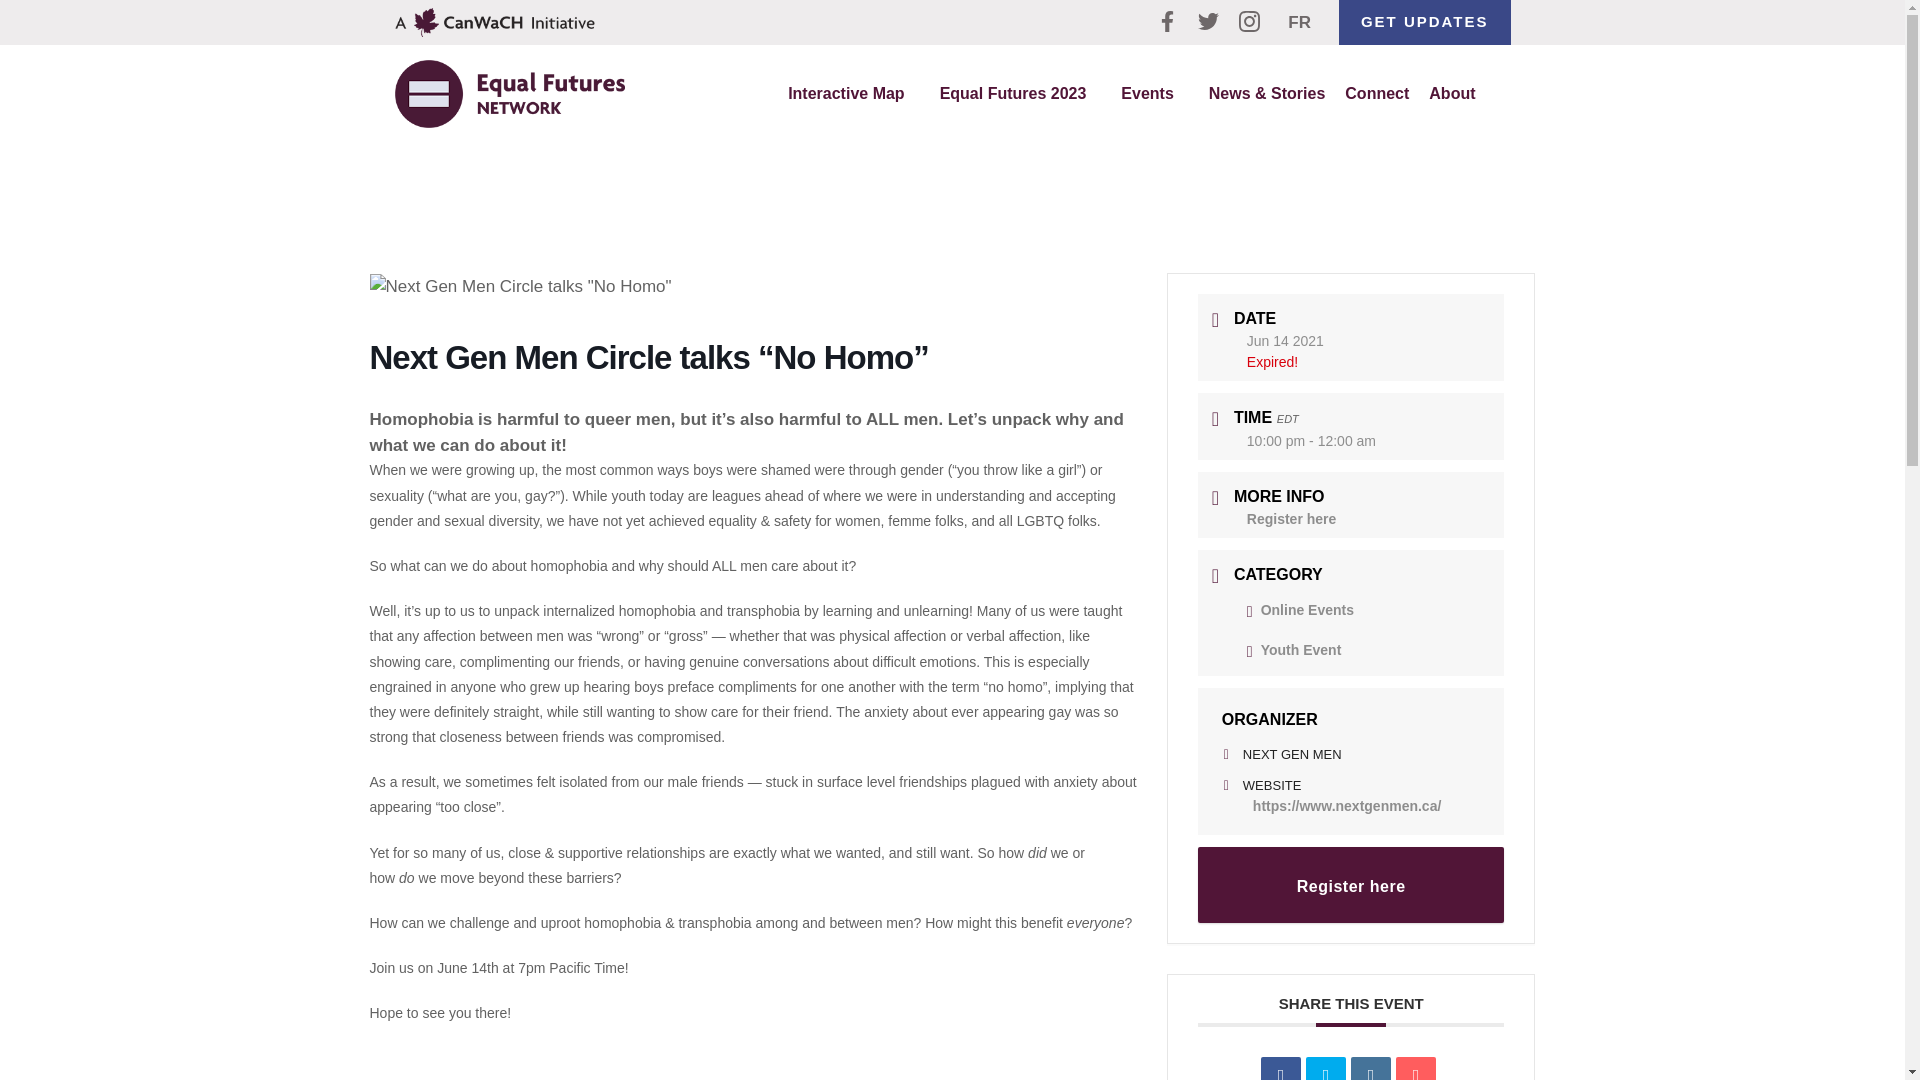 This screenshot has height=1080, width=1920. I want to click on Register here, so click(1291, 518).